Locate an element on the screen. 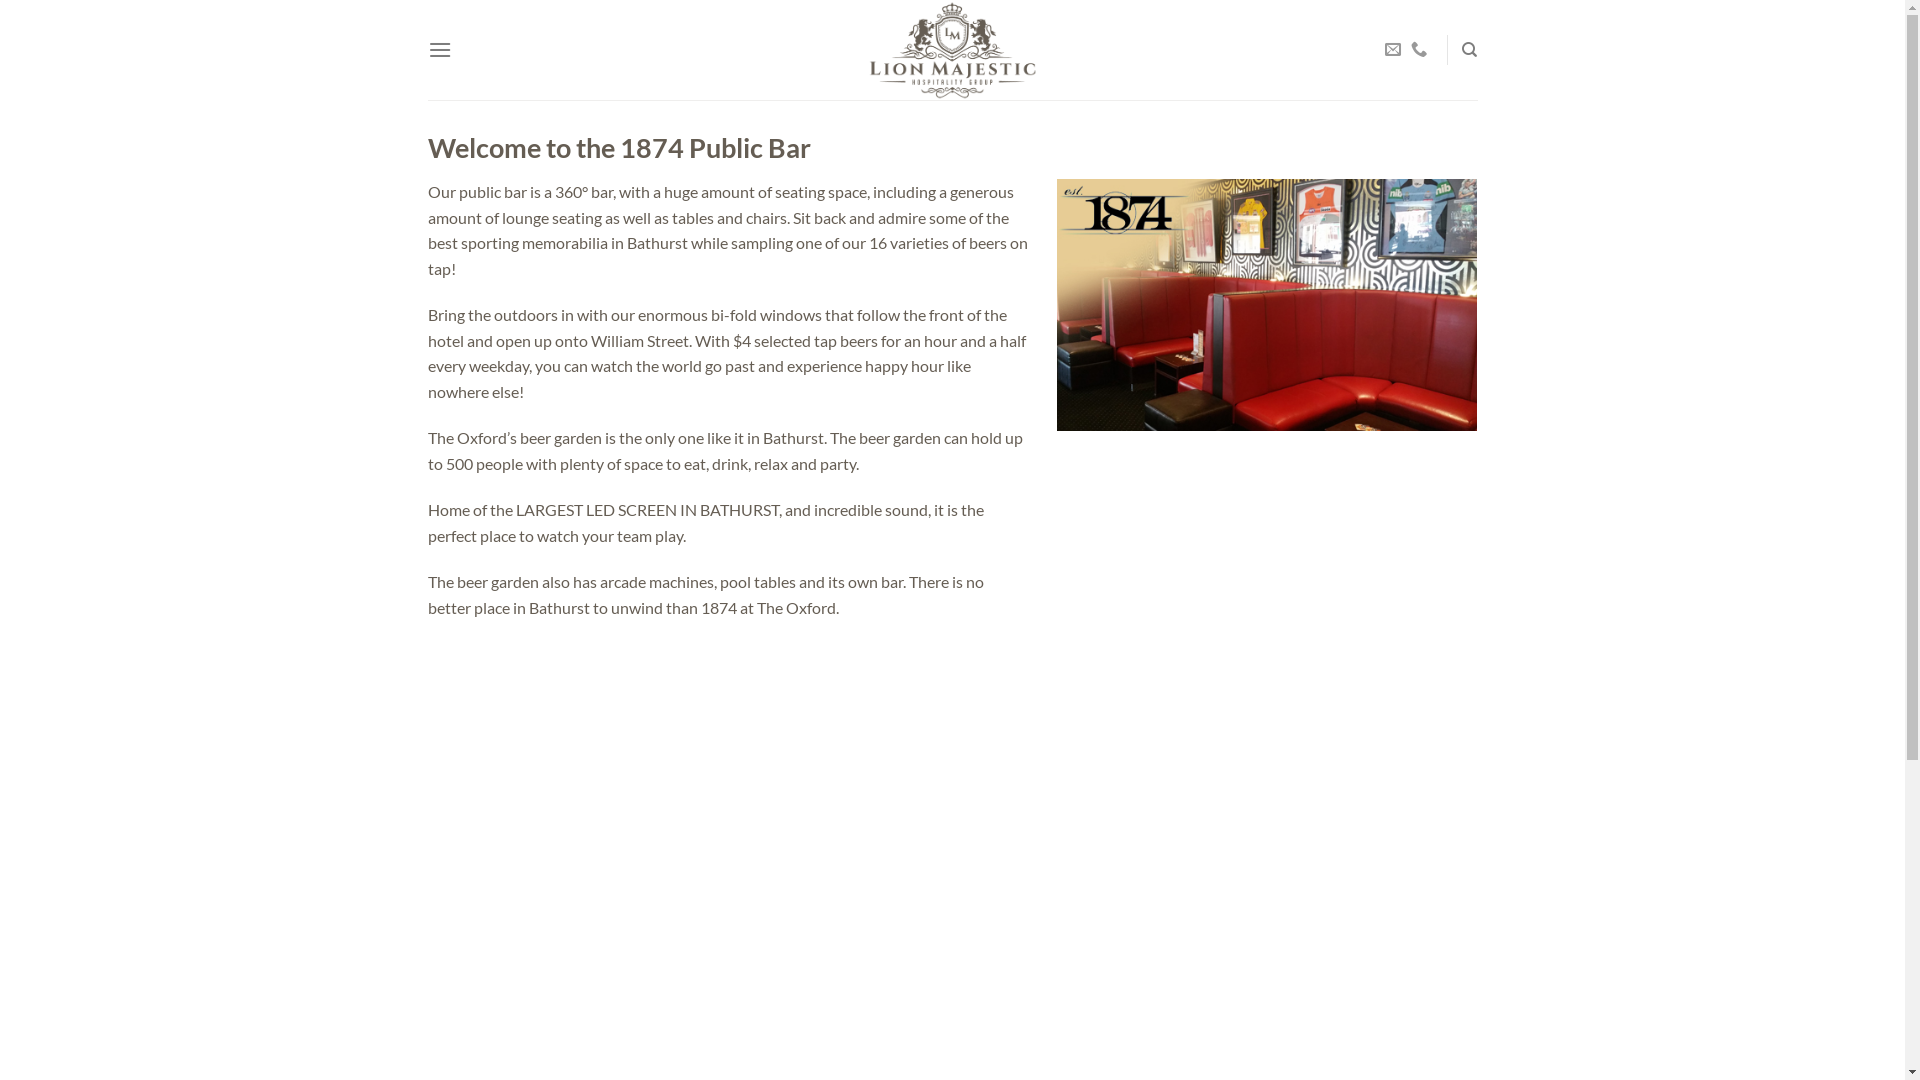  Lion Majestic is located at coordinates (952, 50).